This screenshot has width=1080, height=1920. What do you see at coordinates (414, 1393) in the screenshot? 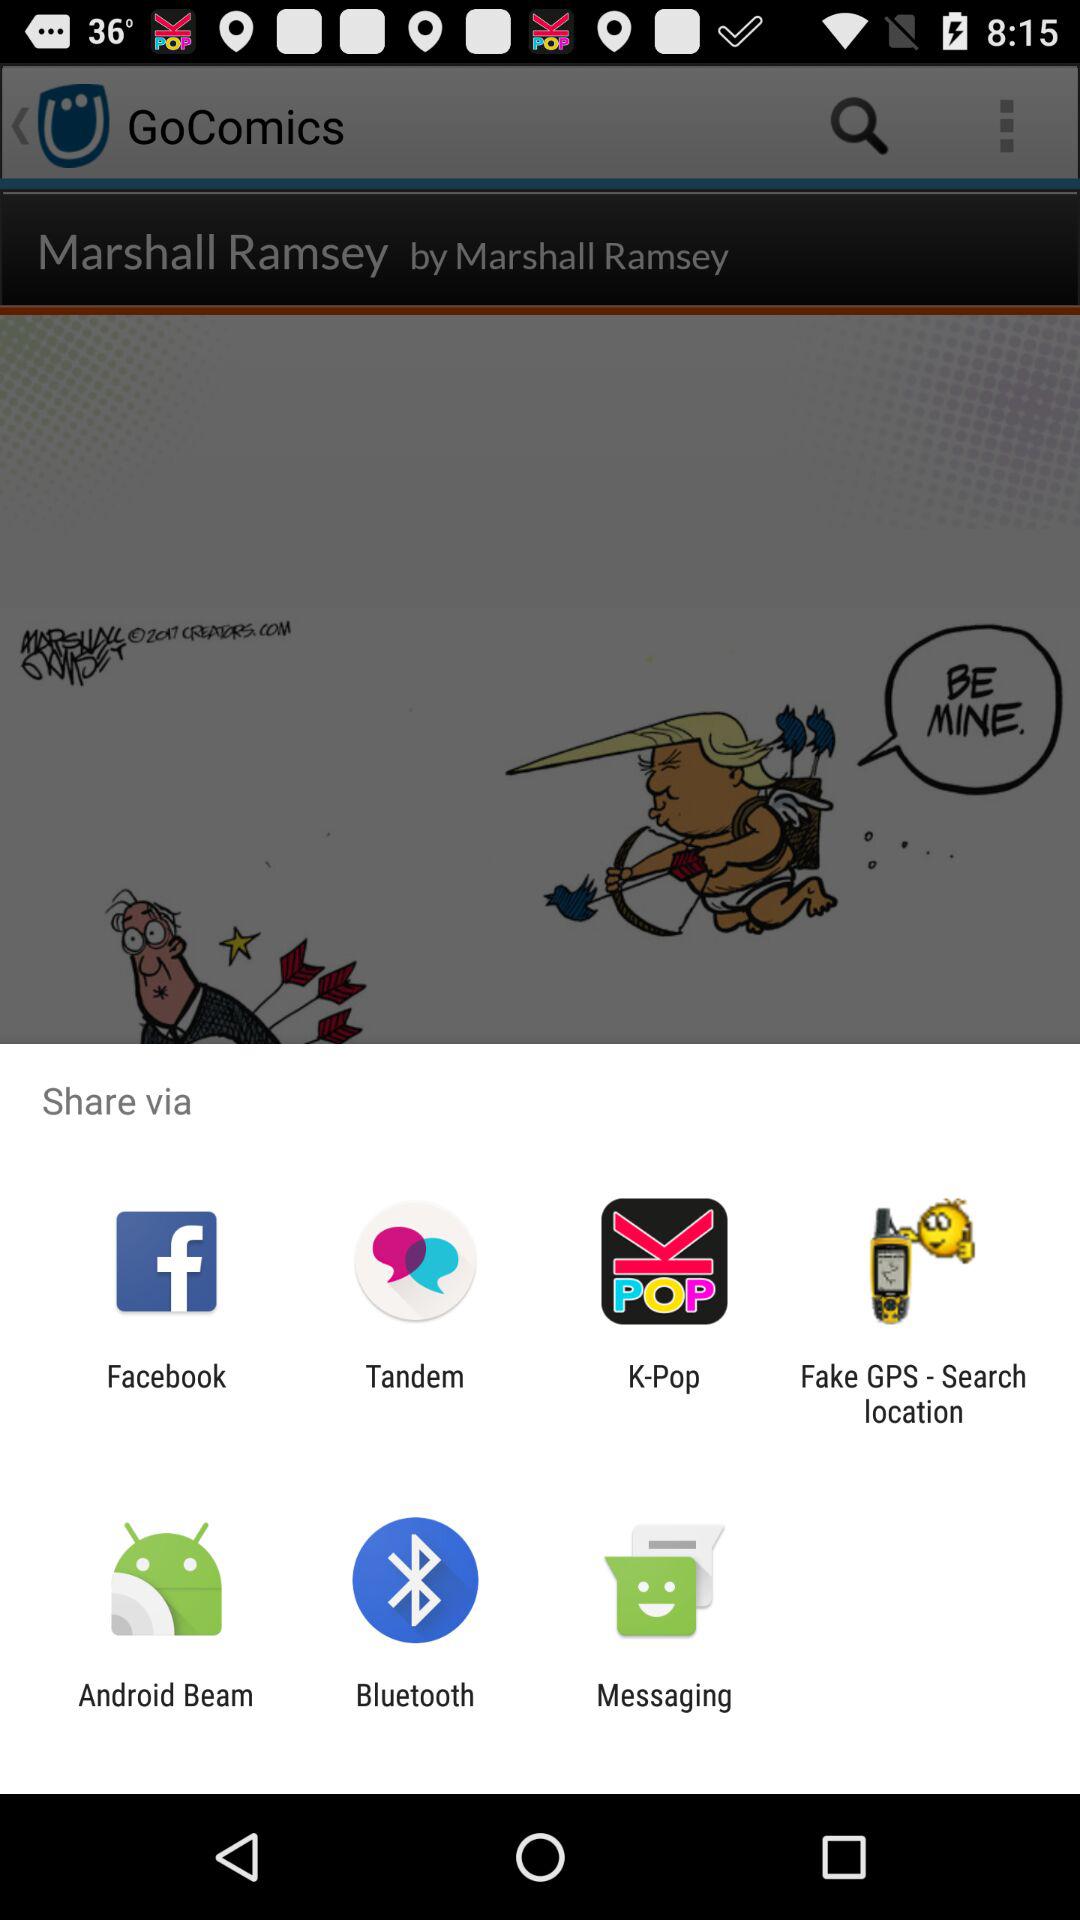
I see `click tandem icon` at bounding box center [414, 1393].